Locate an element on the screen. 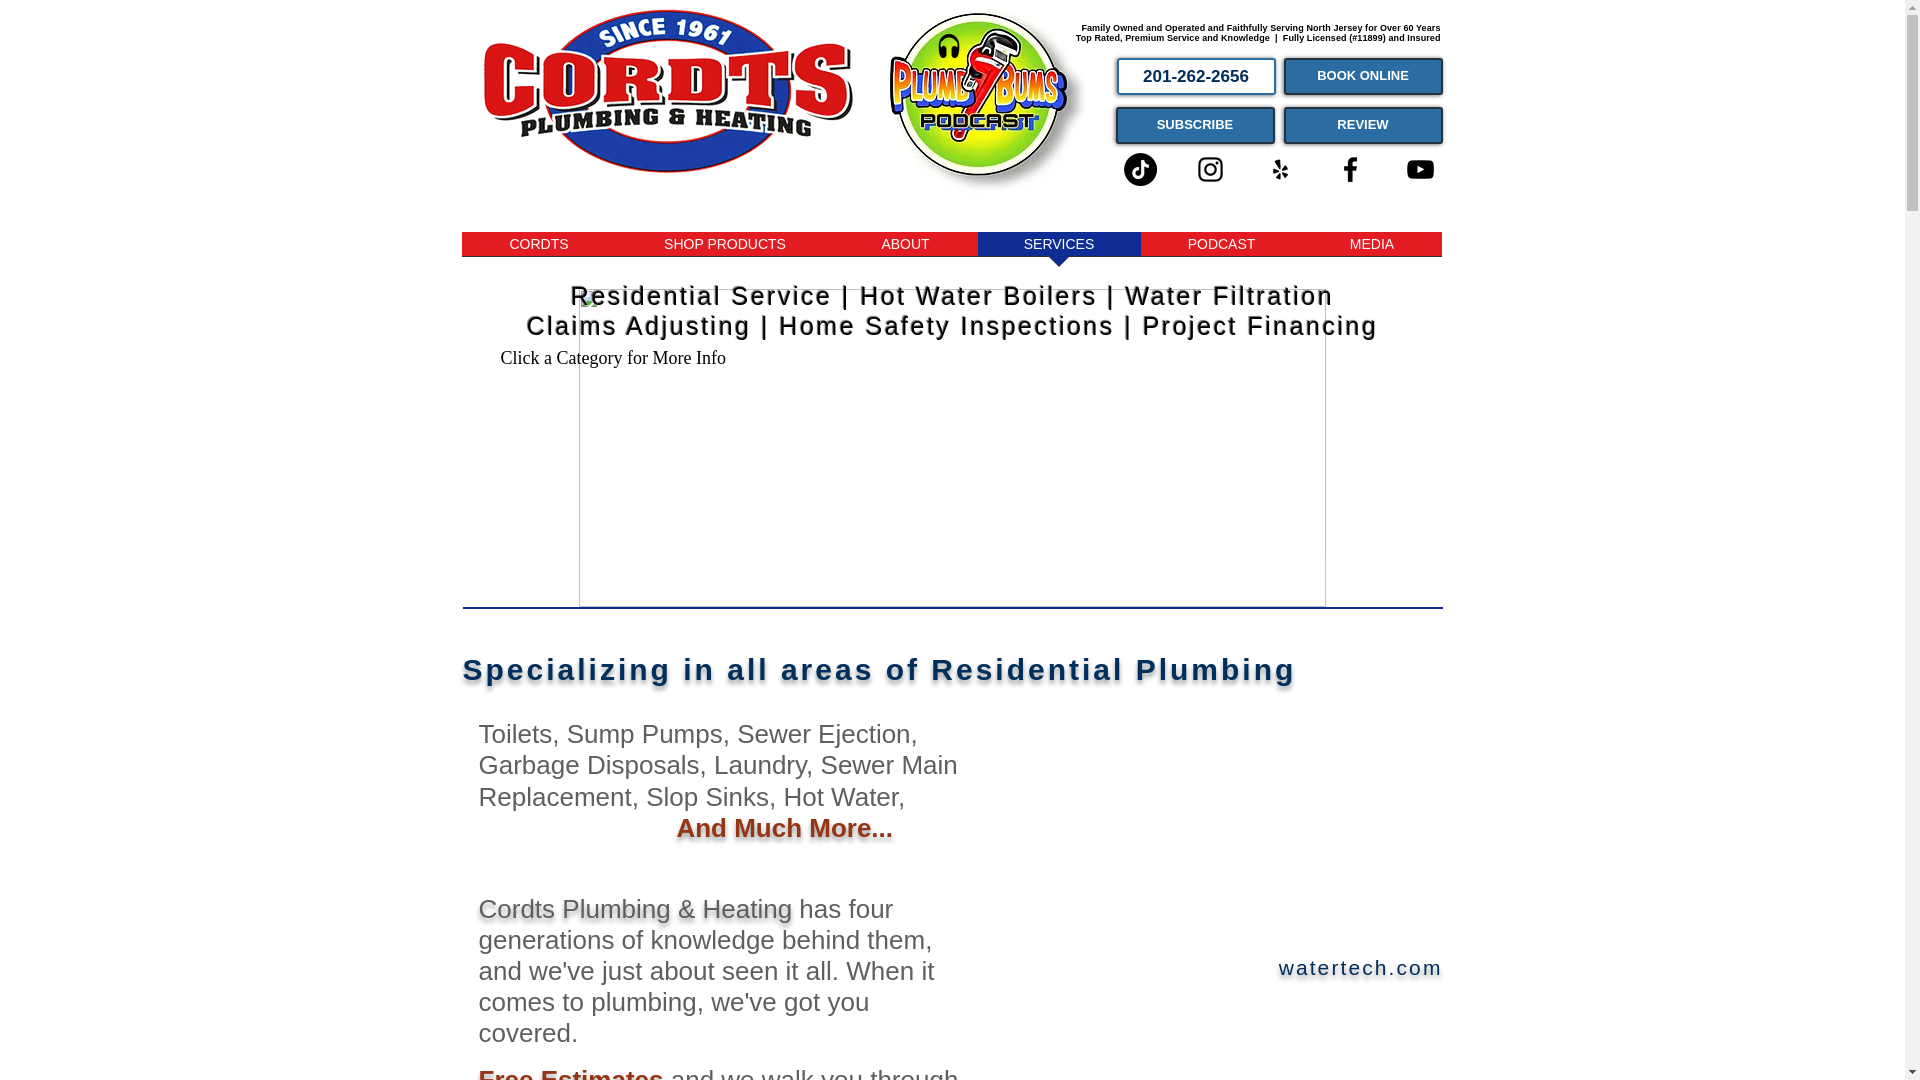 This screenshot has width=1920, height=1080. watertech.com is located at coordinates (1360, 966).